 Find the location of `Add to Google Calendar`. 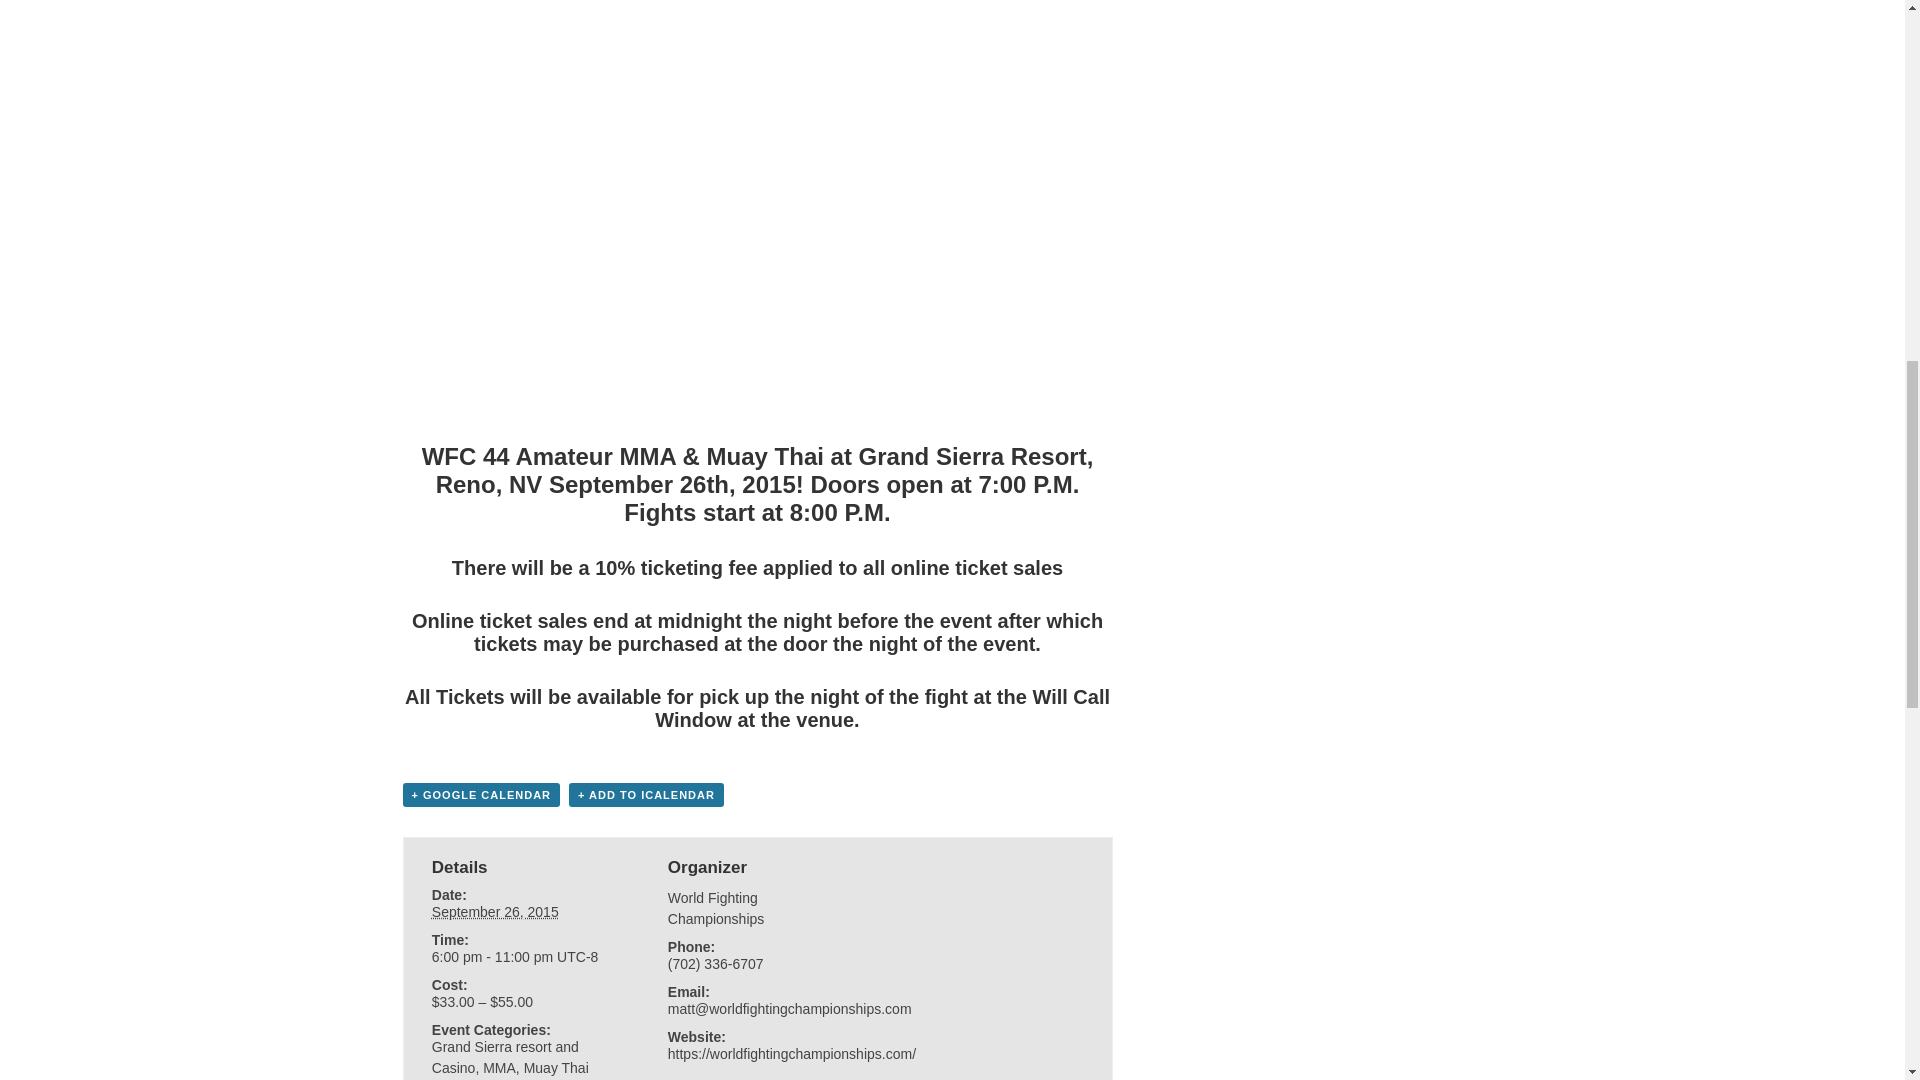

Add to Google Calendar is located at coordinates (480, 794).